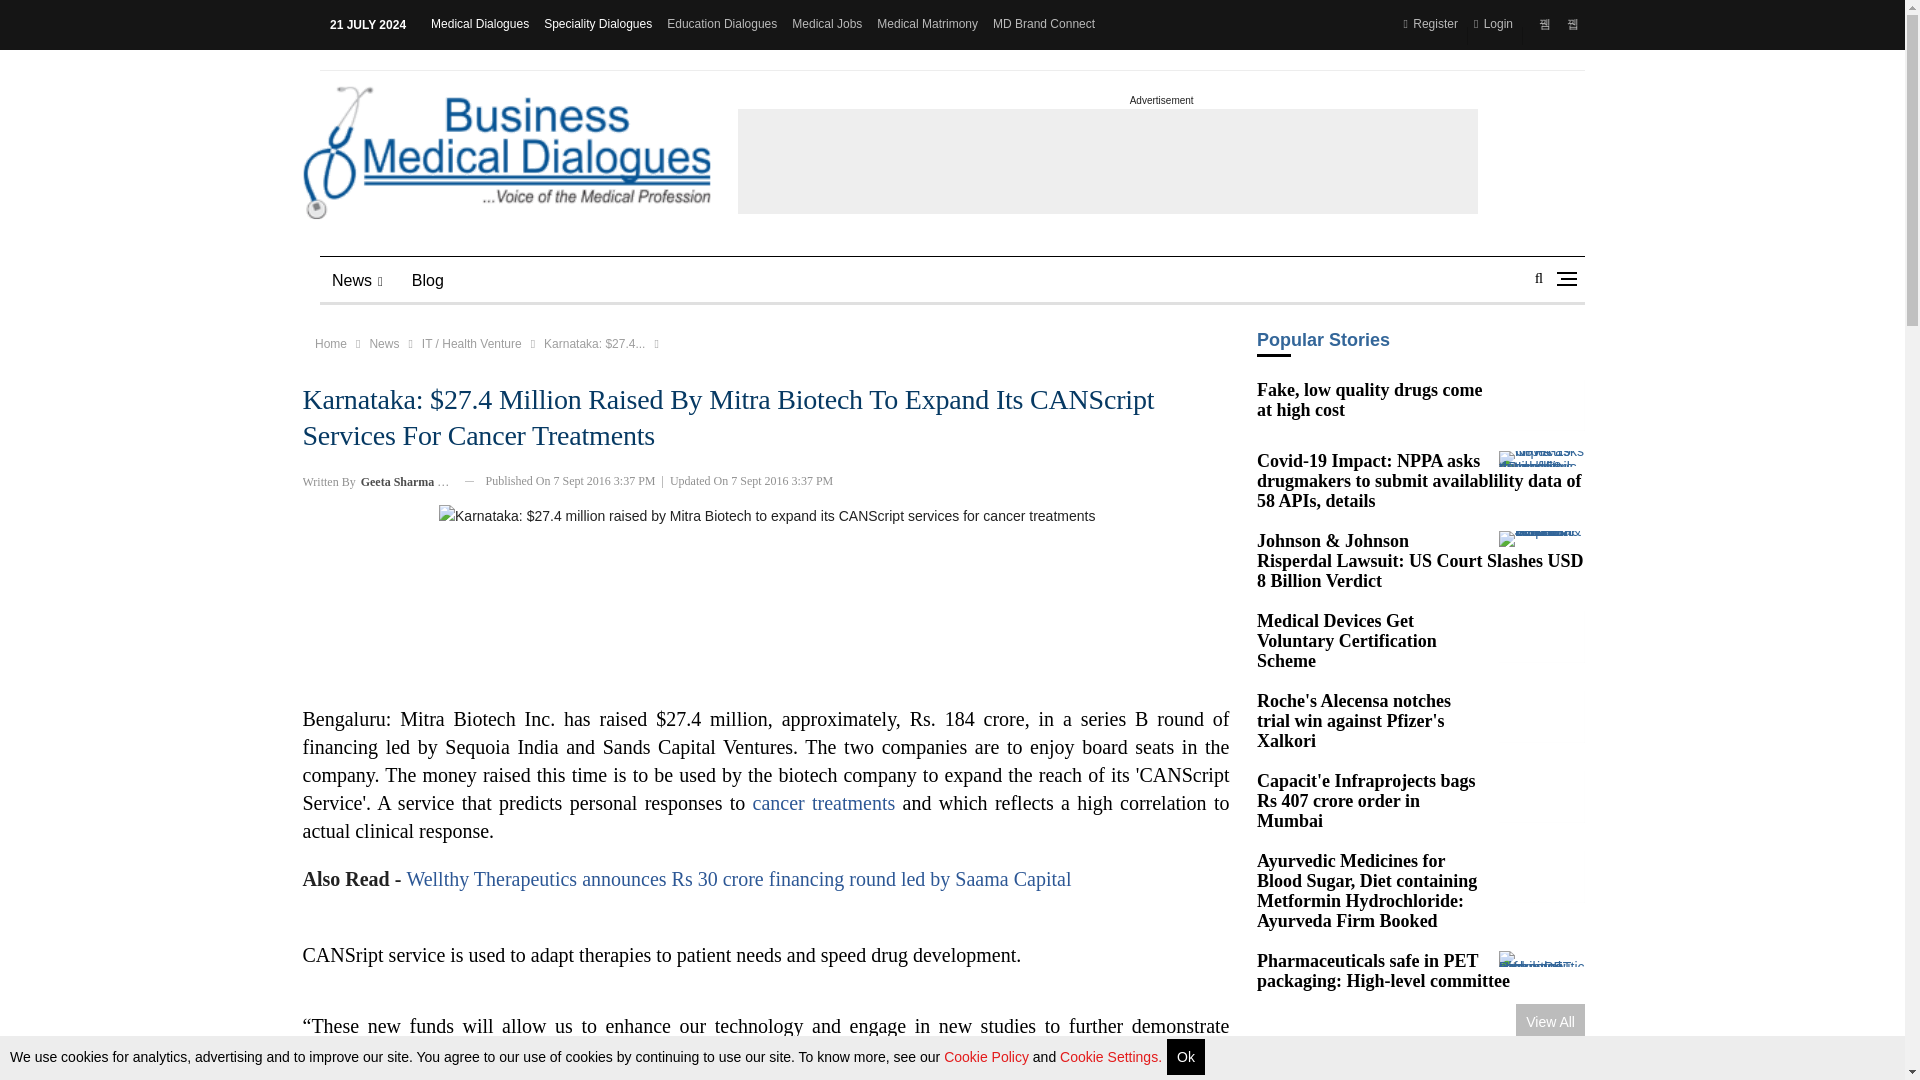  What do you see at coordinates (358, 280) in the screenshot?
I see `News` at bounding box center [358, 280].